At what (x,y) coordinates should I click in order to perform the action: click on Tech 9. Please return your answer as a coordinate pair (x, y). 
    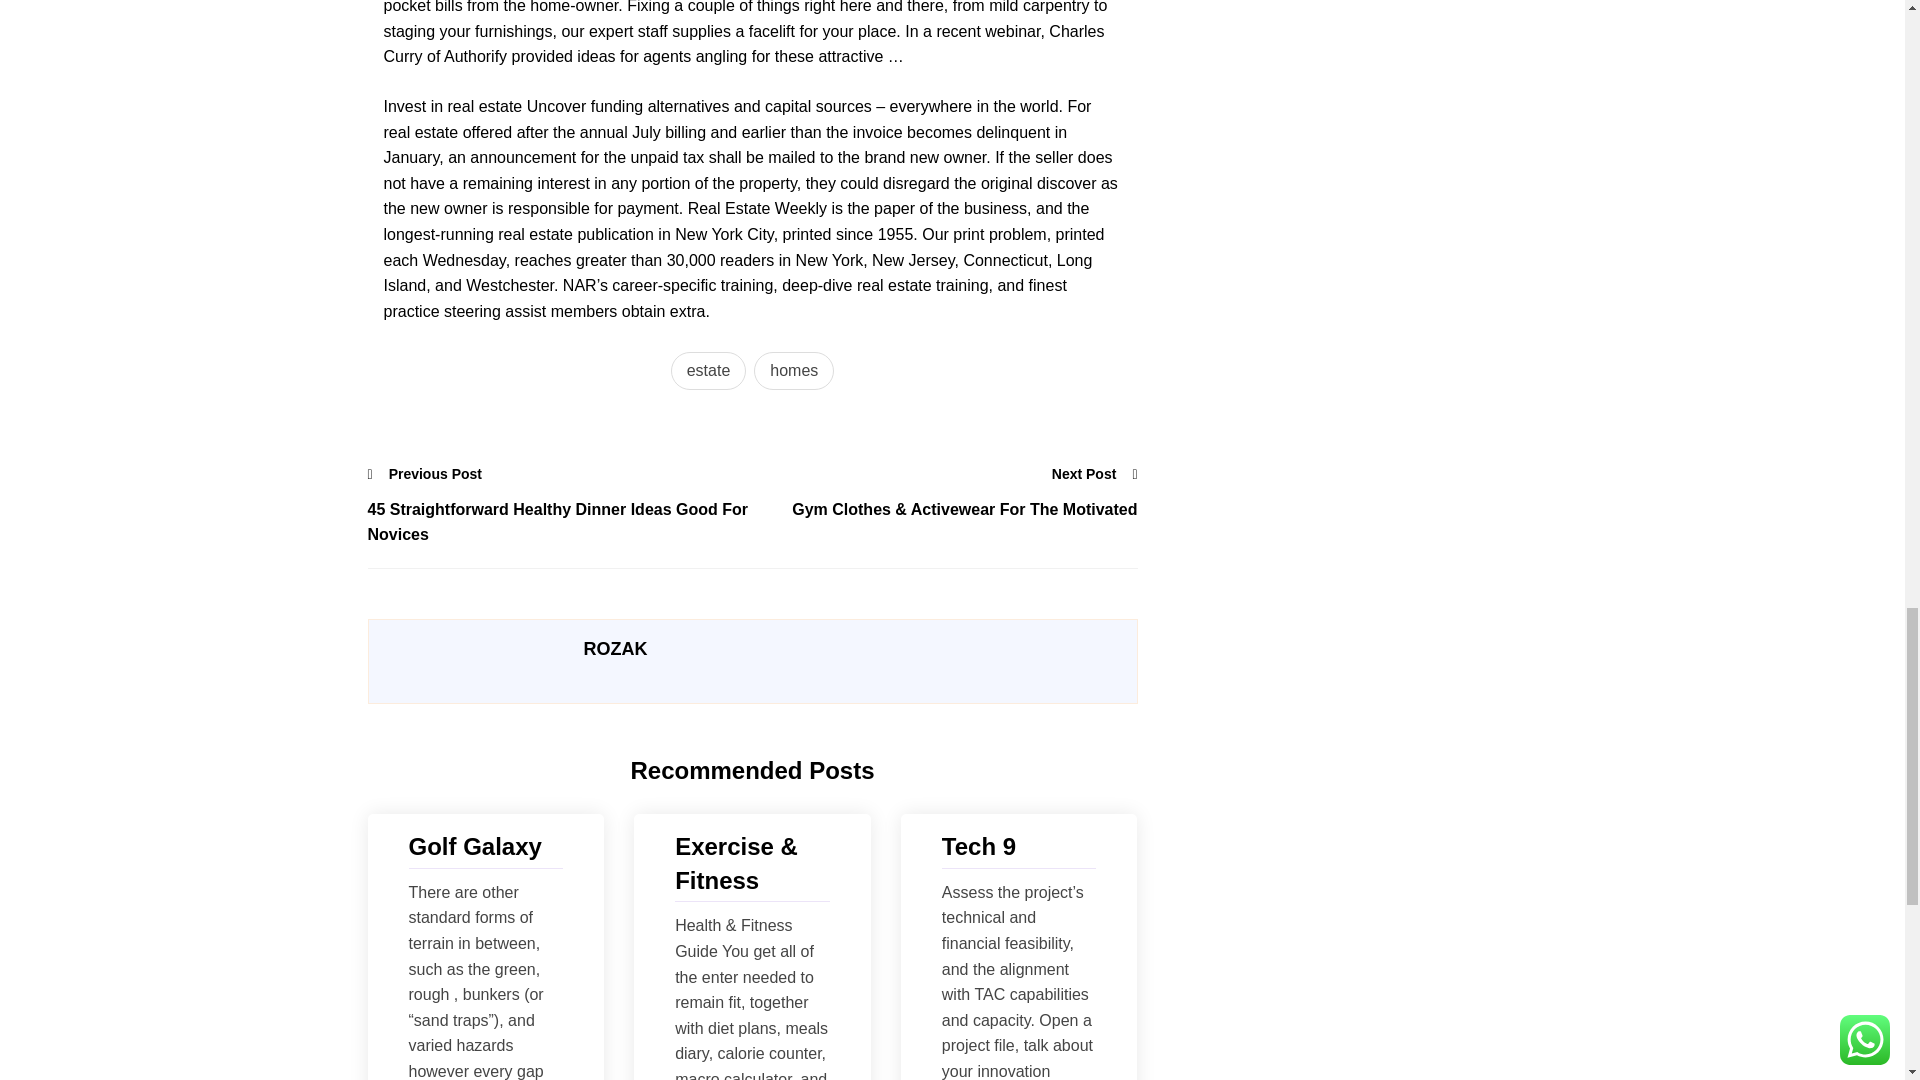
    Looking at the image, I should click on (1019, 847).